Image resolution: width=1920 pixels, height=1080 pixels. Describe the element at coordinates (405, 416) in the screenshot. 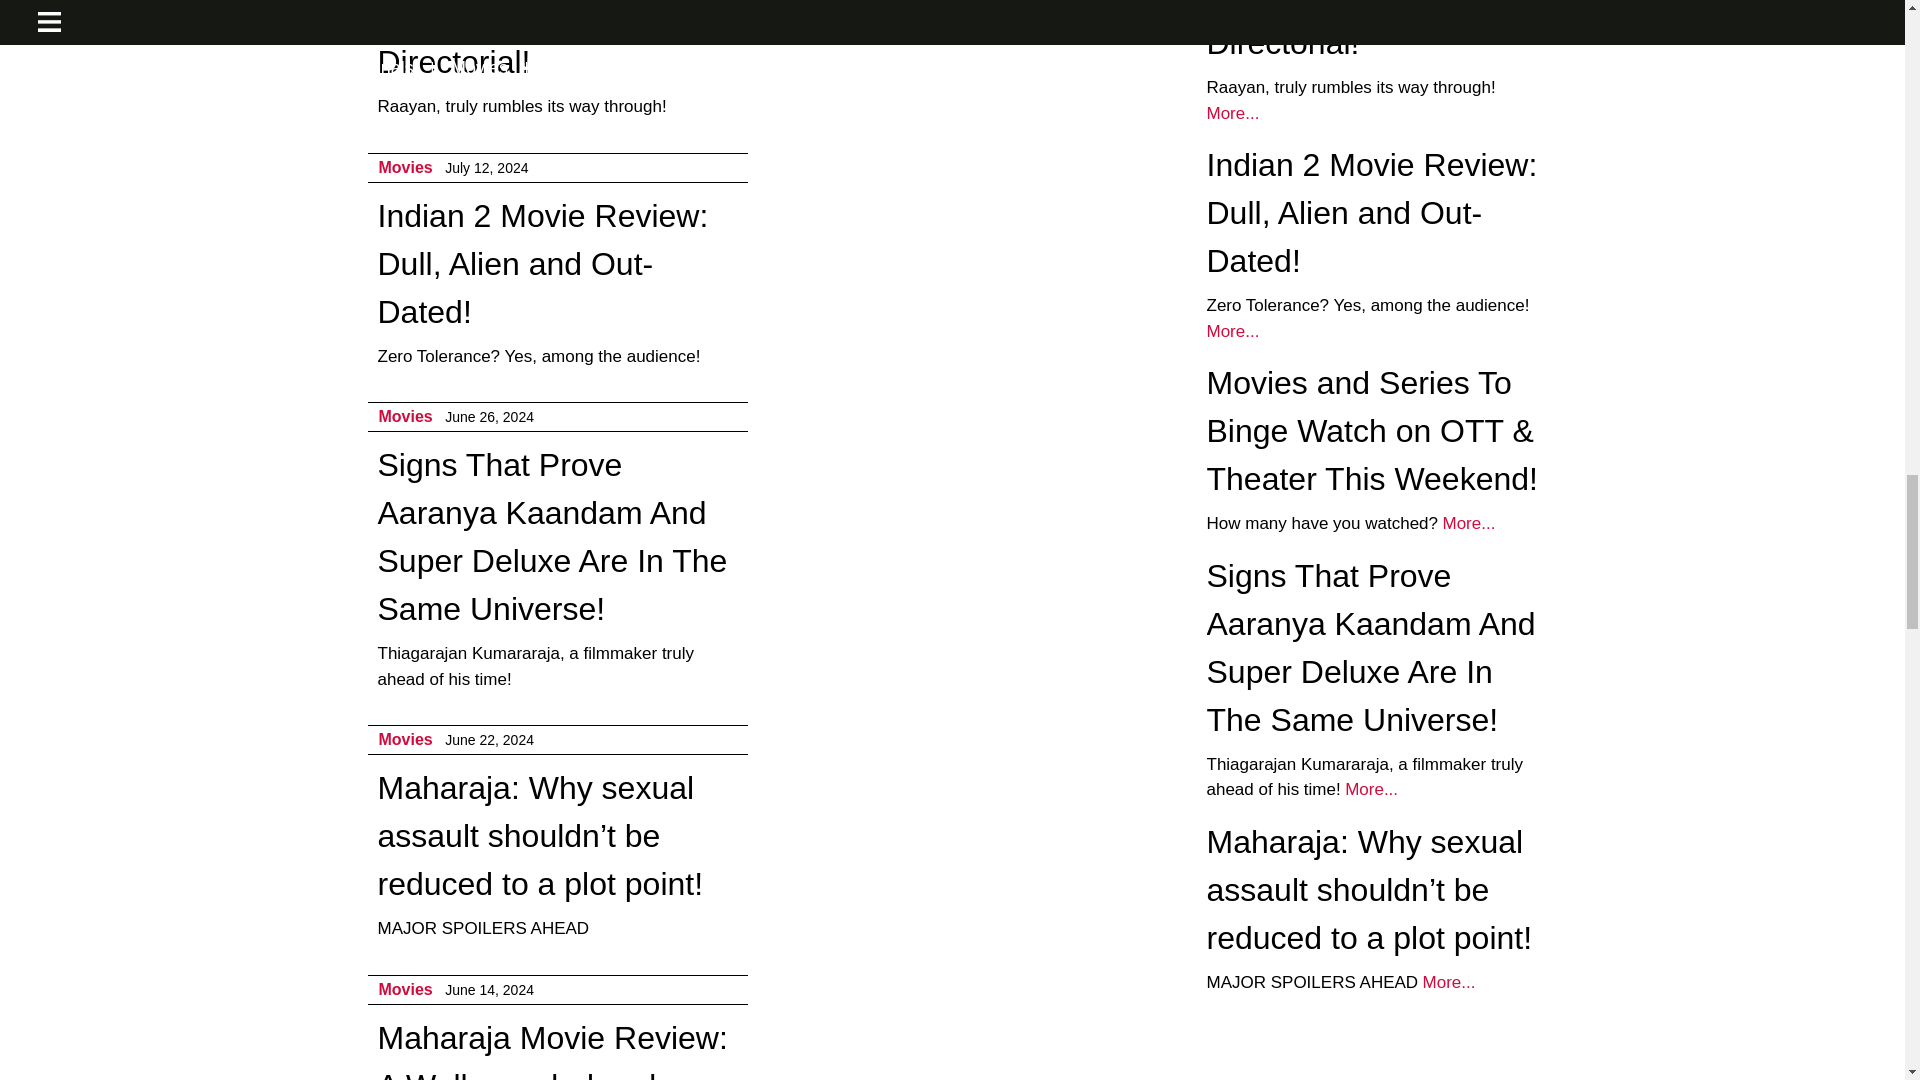

I see `Movies` at that location.